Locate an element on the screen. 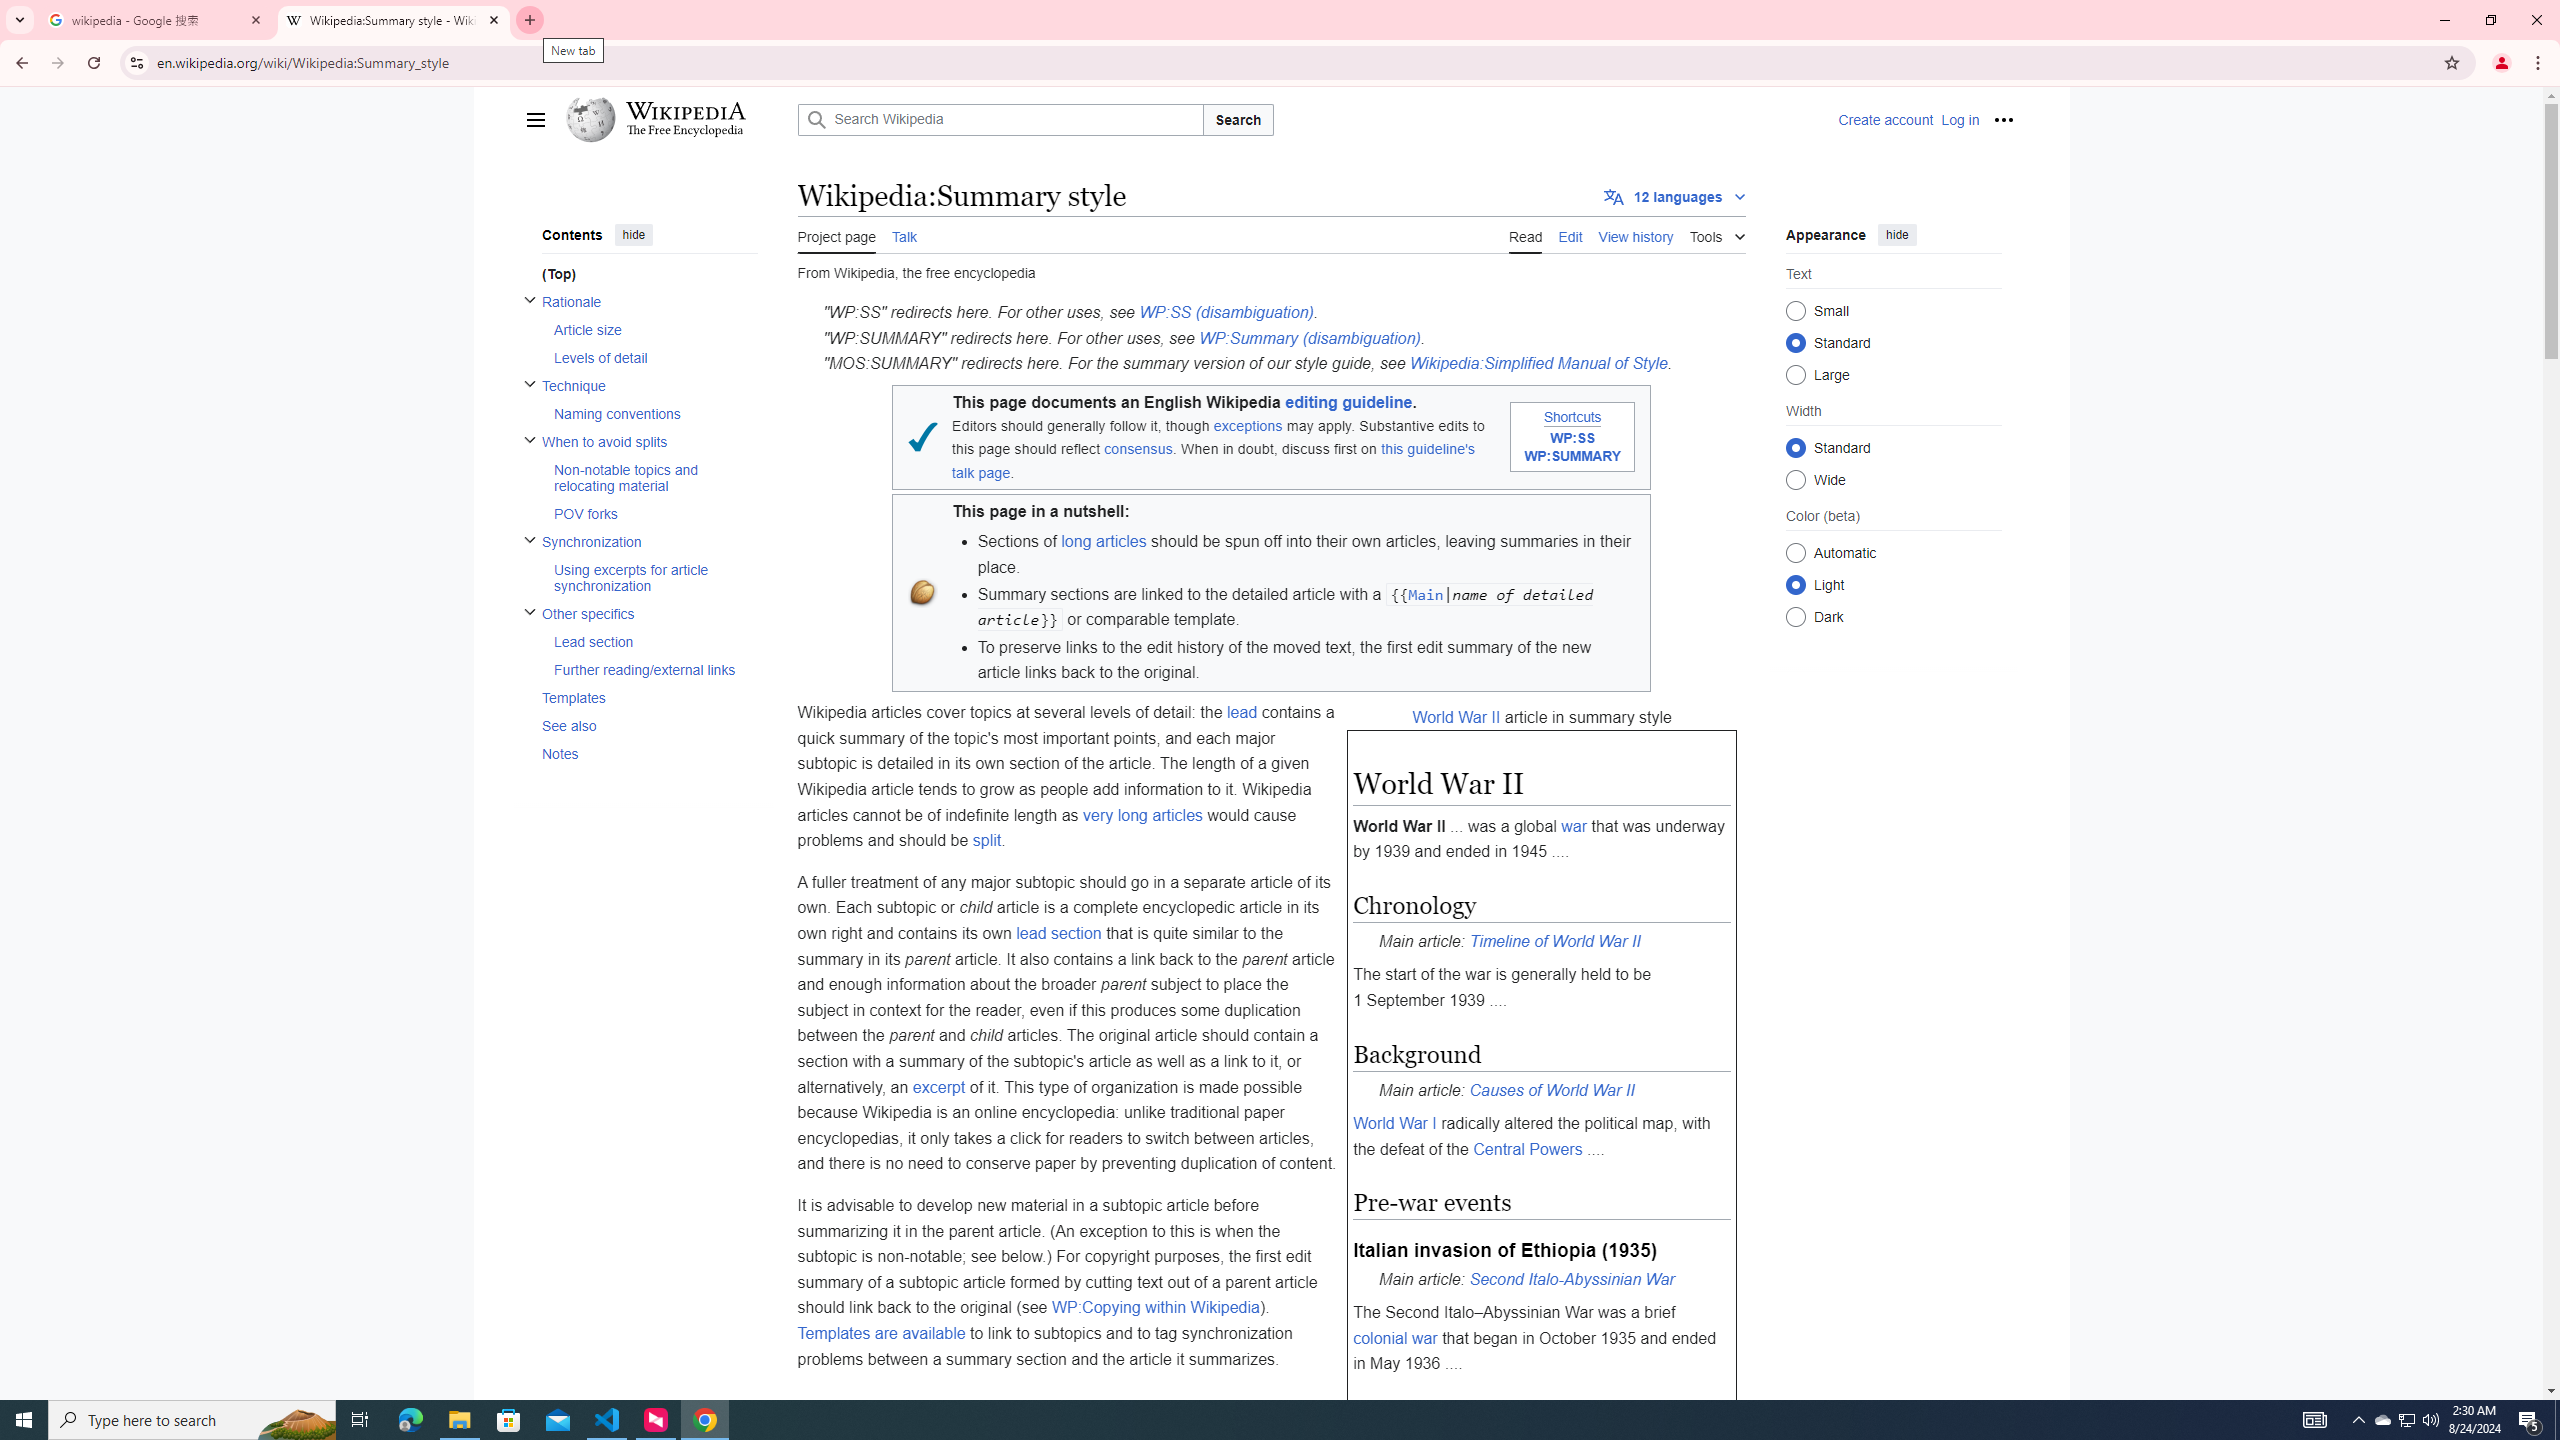 The image size is (2560, 1440). Main menu is located at coordinates (536, 119).